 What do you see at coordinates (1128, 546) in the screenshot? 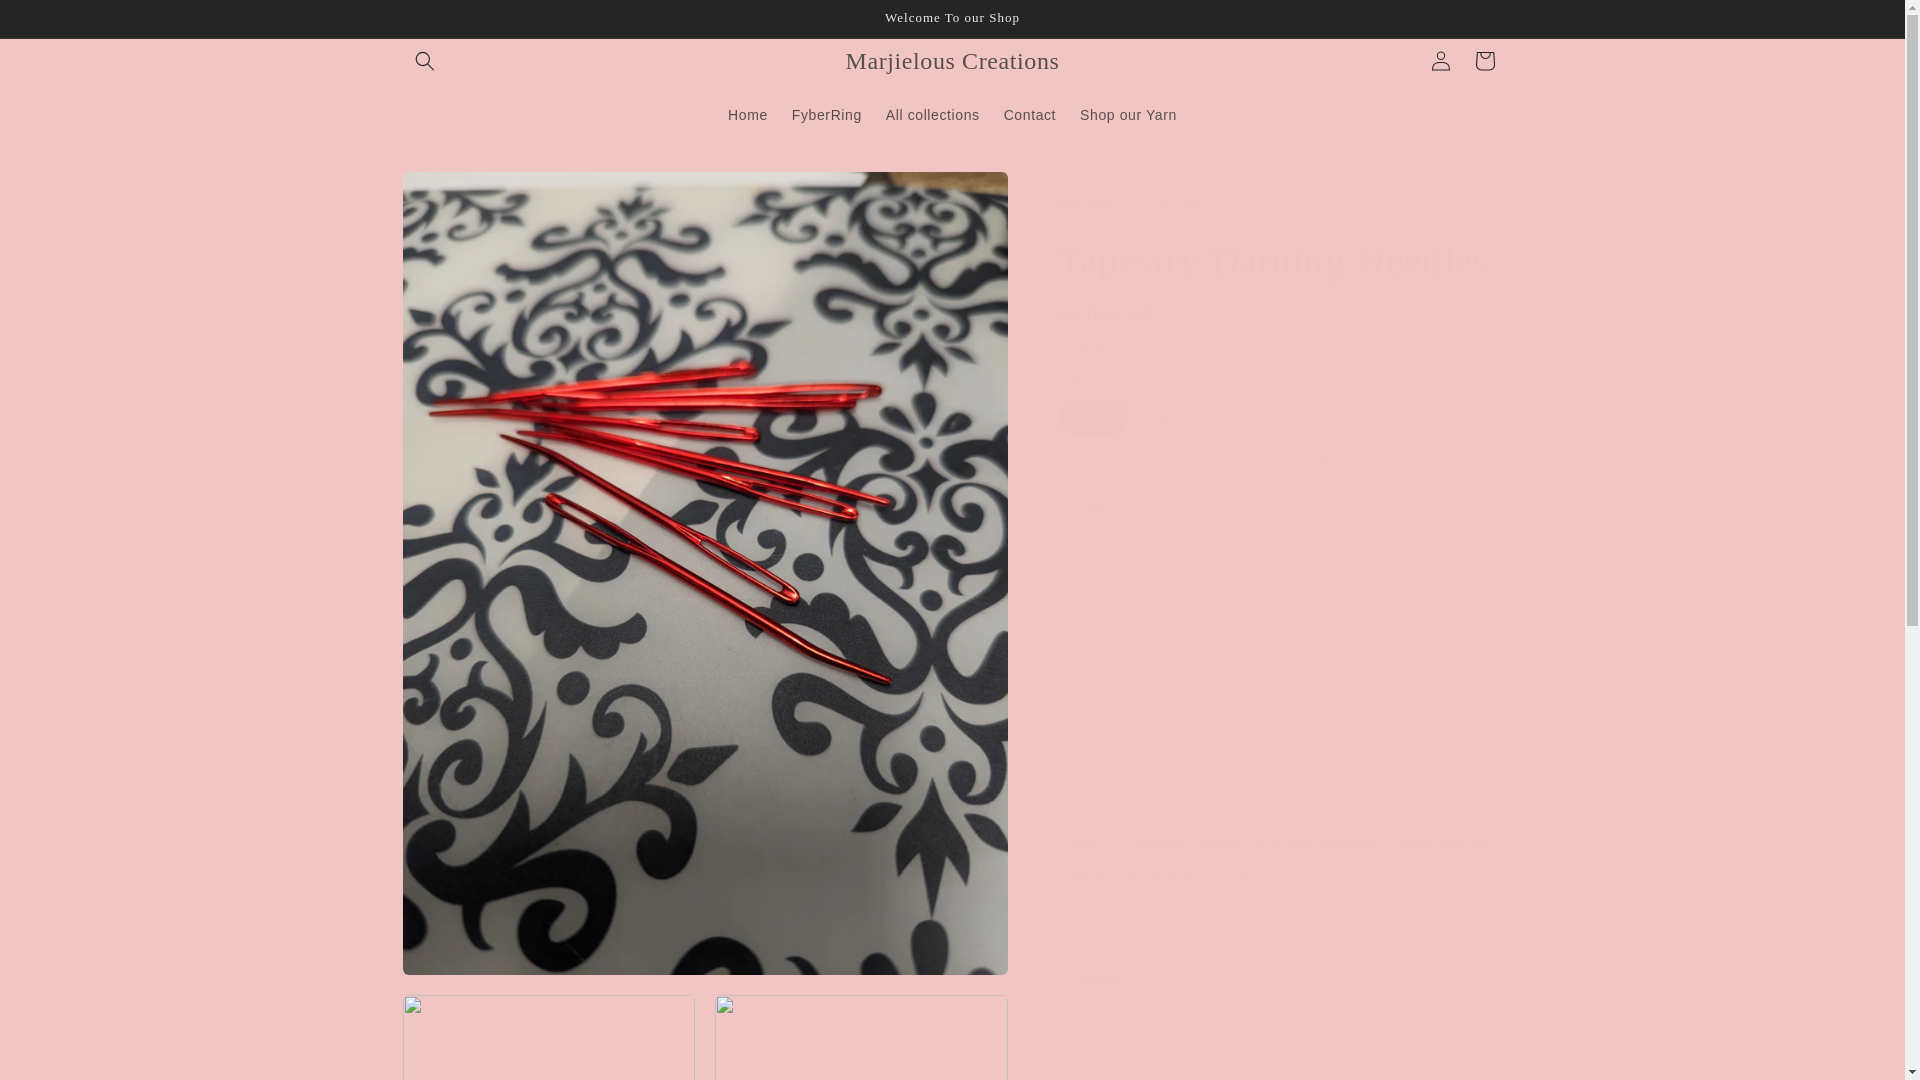
I see `1` at bounding box center [1128, 546].